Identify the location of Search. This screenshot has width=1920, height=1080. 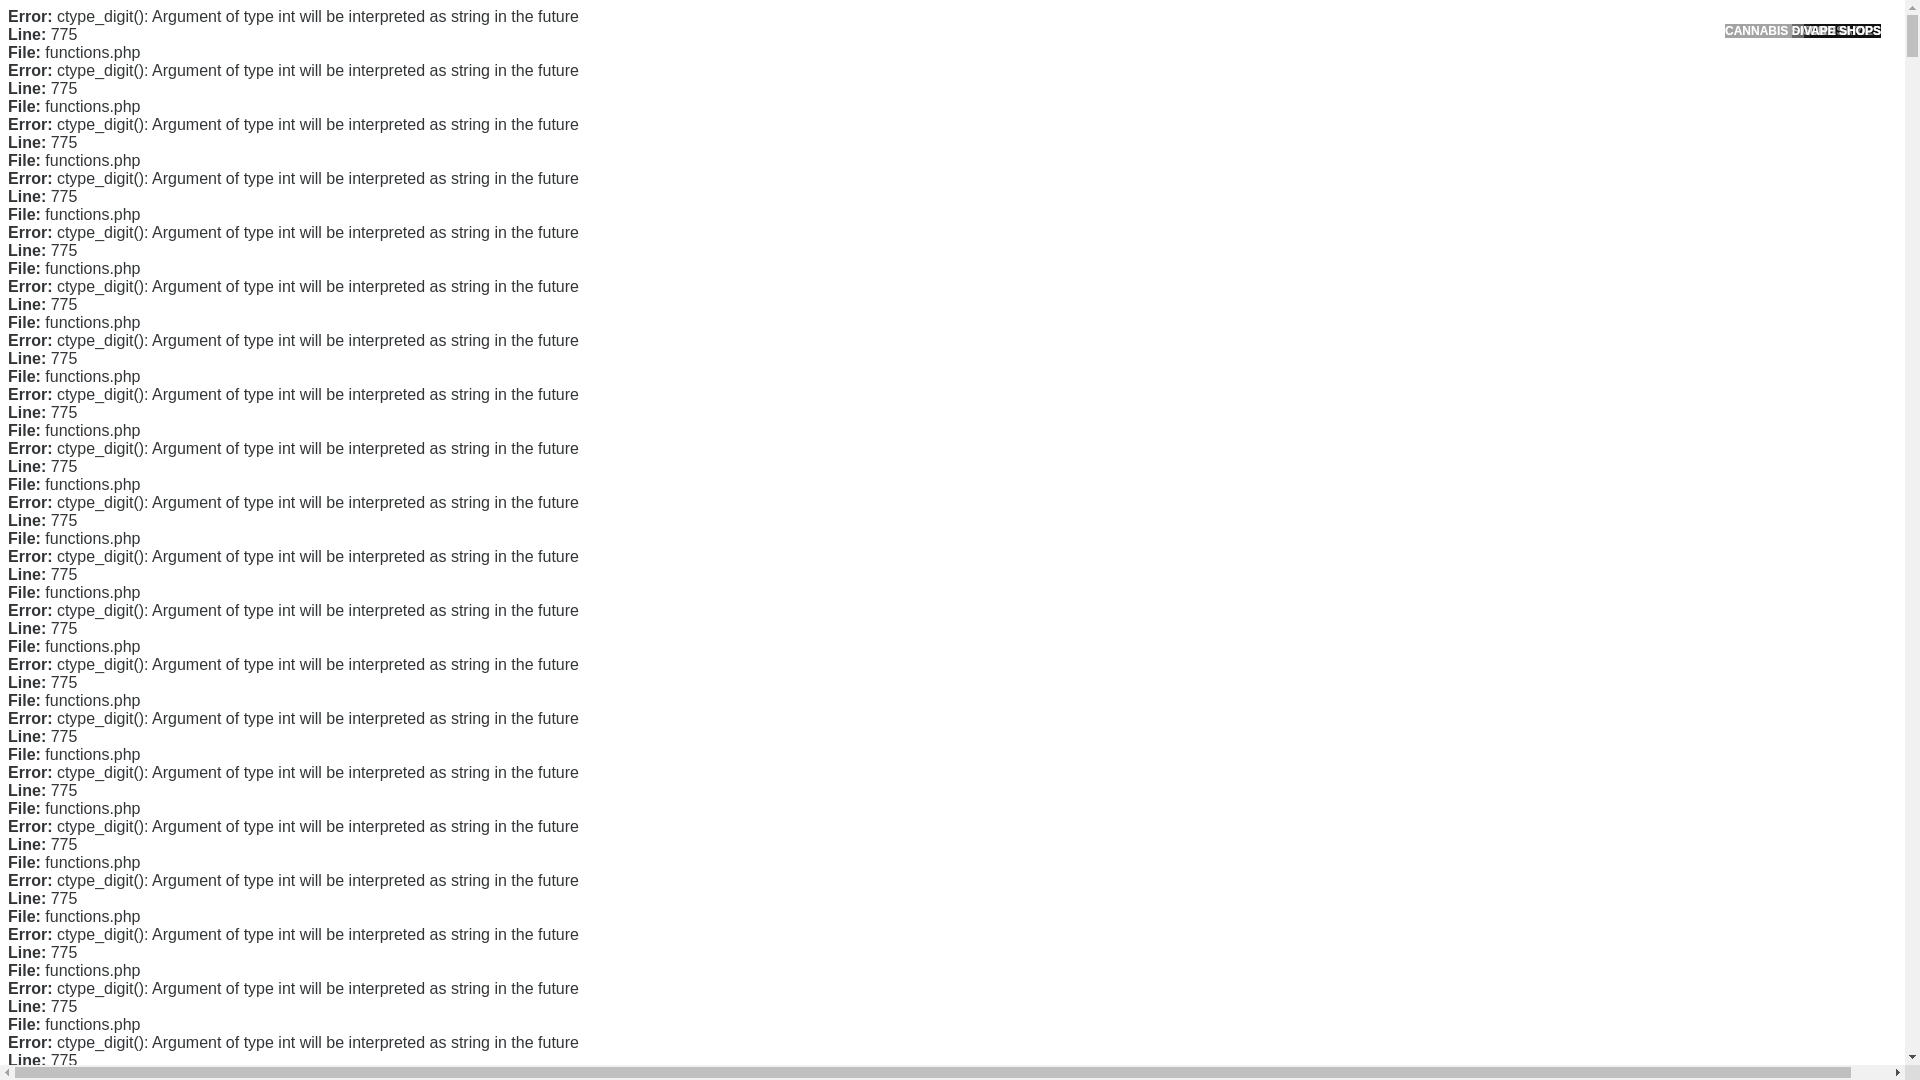
(1386, 113).